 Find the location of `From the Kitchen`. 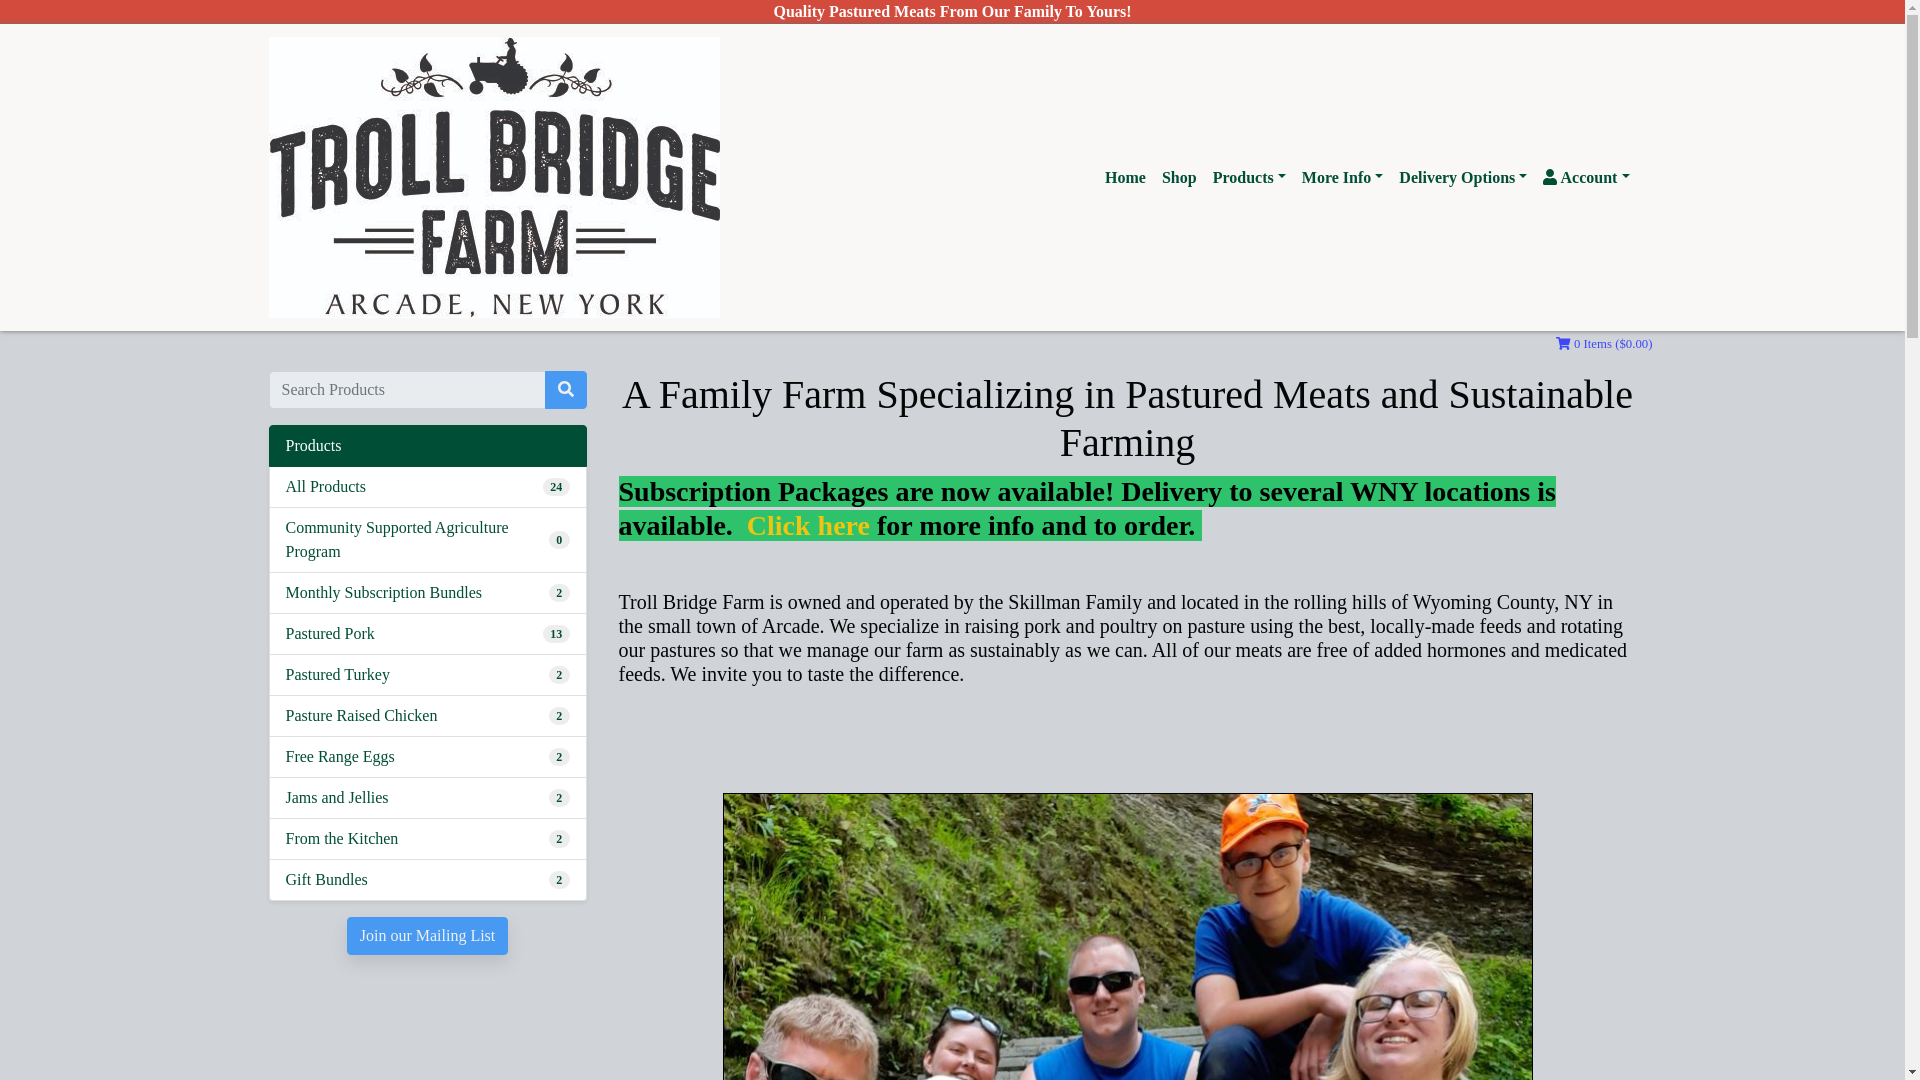

From the Kitchen is located at coordinates (342, 839).